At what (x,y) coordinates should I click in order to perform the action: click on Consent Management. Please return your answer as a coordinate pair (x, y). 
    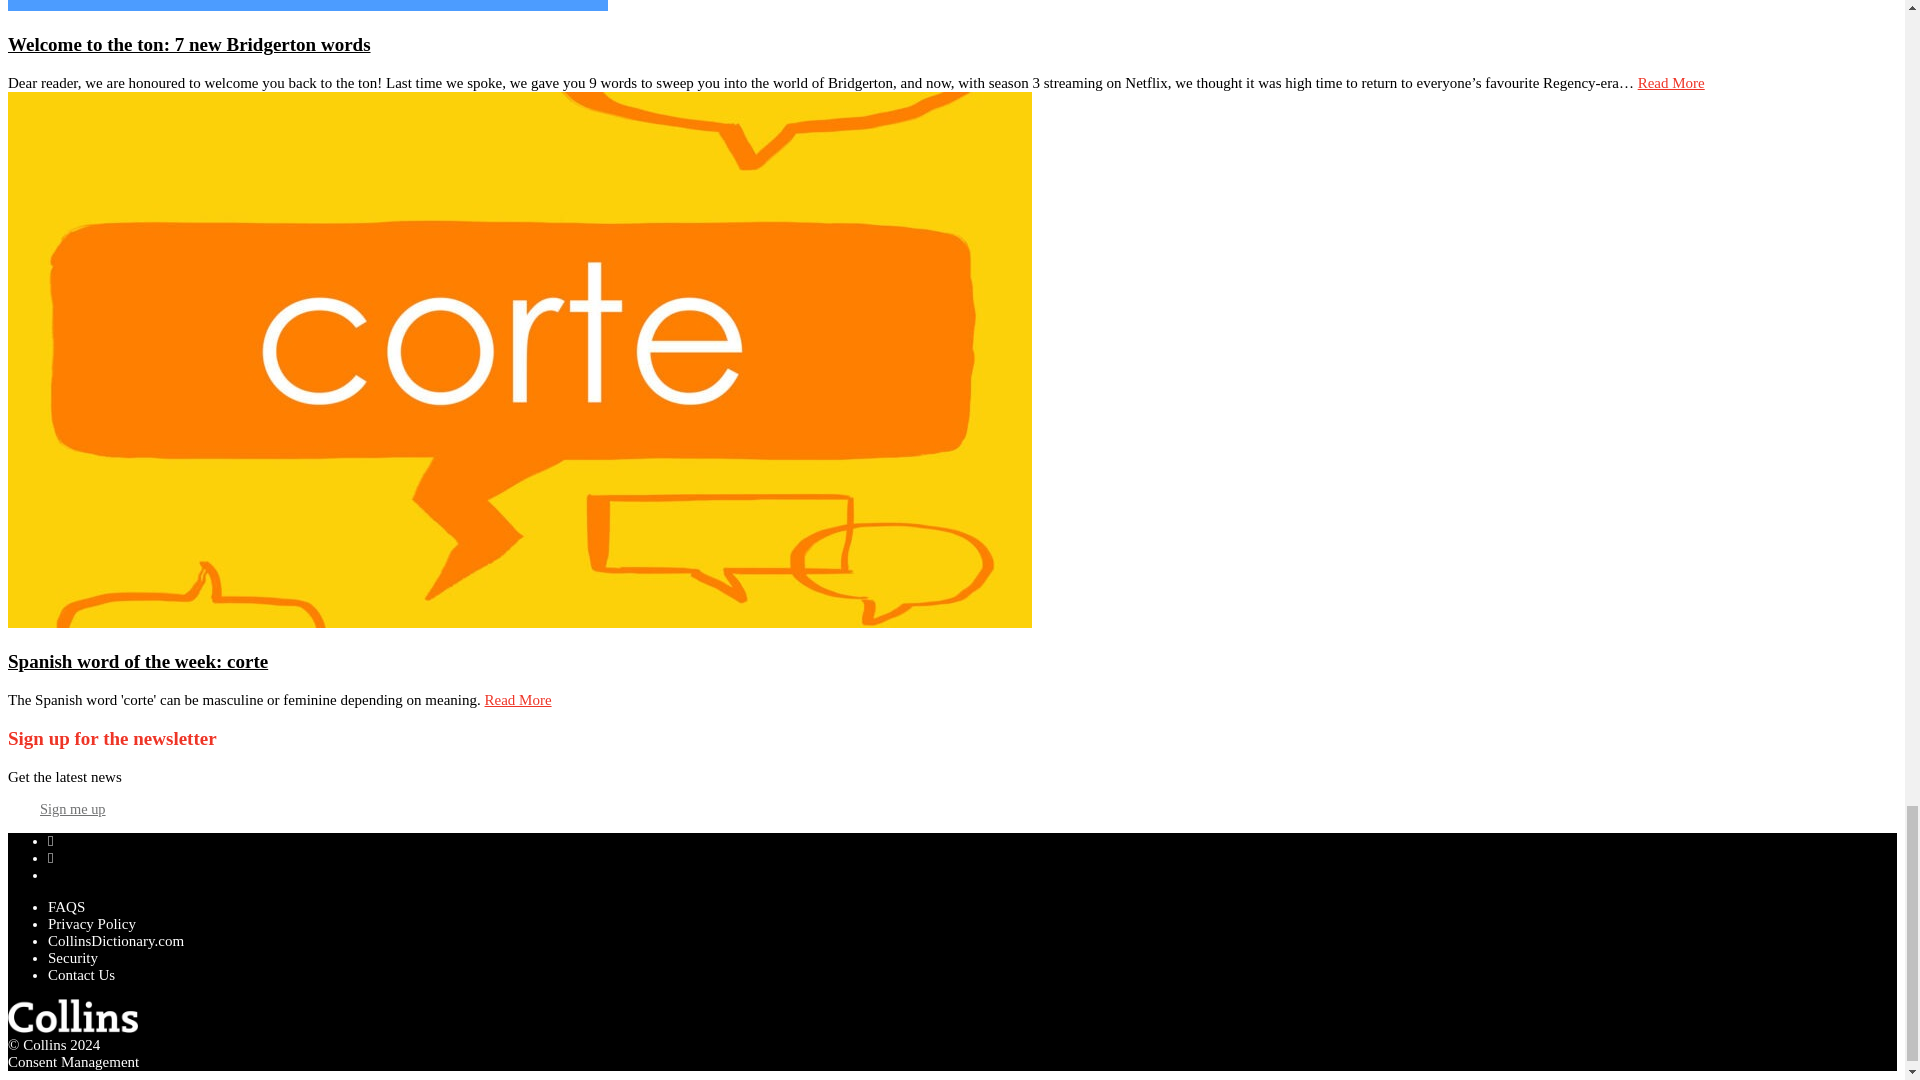
    Looking at the image, I should click on (72, 1062).